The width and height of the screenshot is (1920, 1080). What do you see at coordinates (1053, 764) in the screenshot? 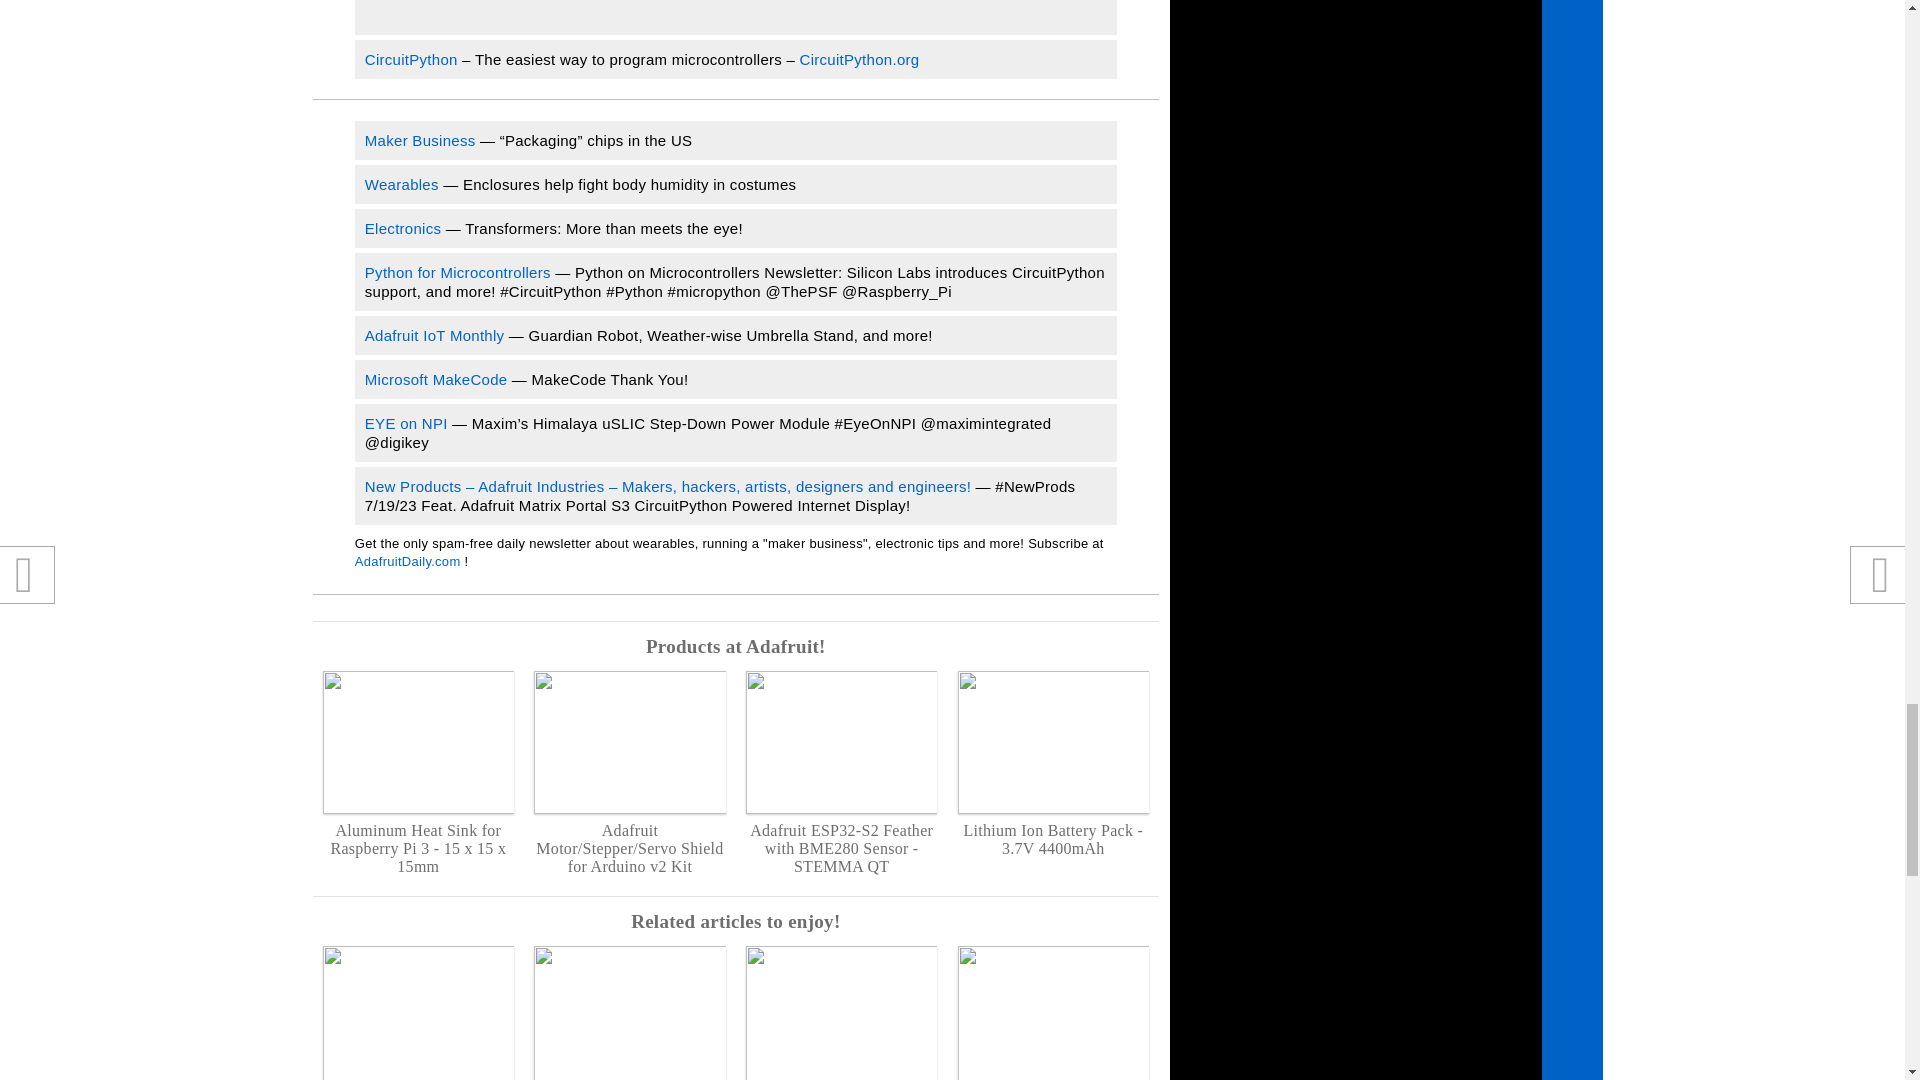
I see `Lithium Ion Battery Pack - 3.7V 4400mAh` at bounding box center [1053, 764].